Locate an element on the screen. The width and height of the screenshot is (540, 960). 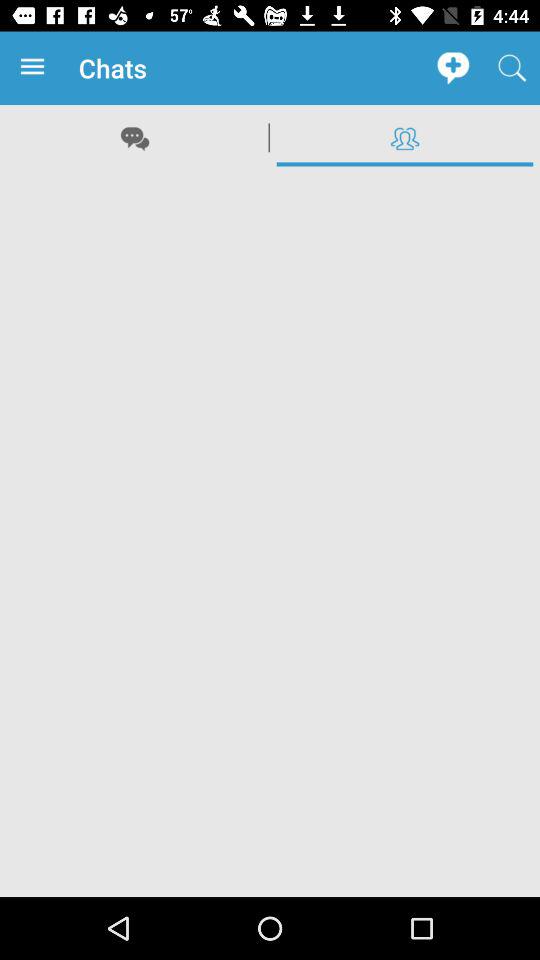
open app next to chats item is located at coordinates (36, 68).